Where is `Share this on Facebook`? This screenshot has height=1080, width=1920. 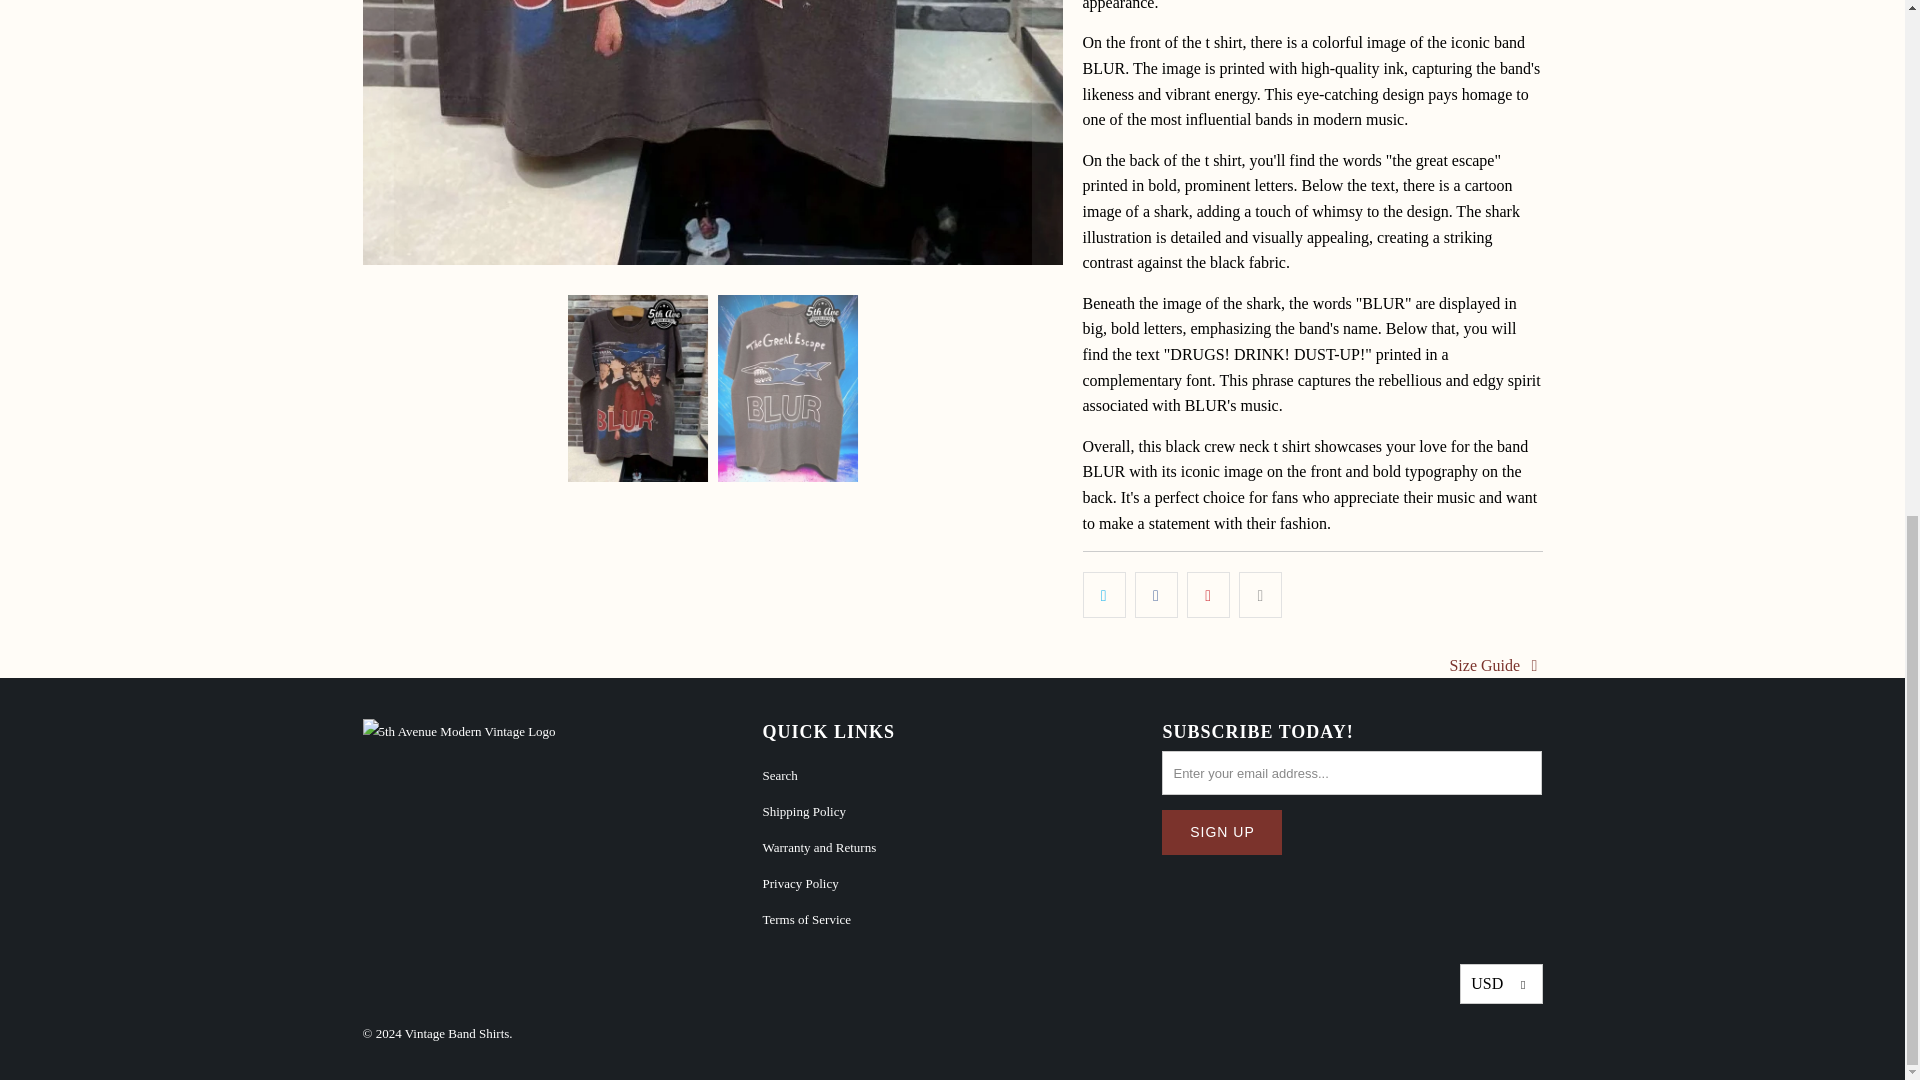
Share this on Facebook is located at coordinates (1156, 594).